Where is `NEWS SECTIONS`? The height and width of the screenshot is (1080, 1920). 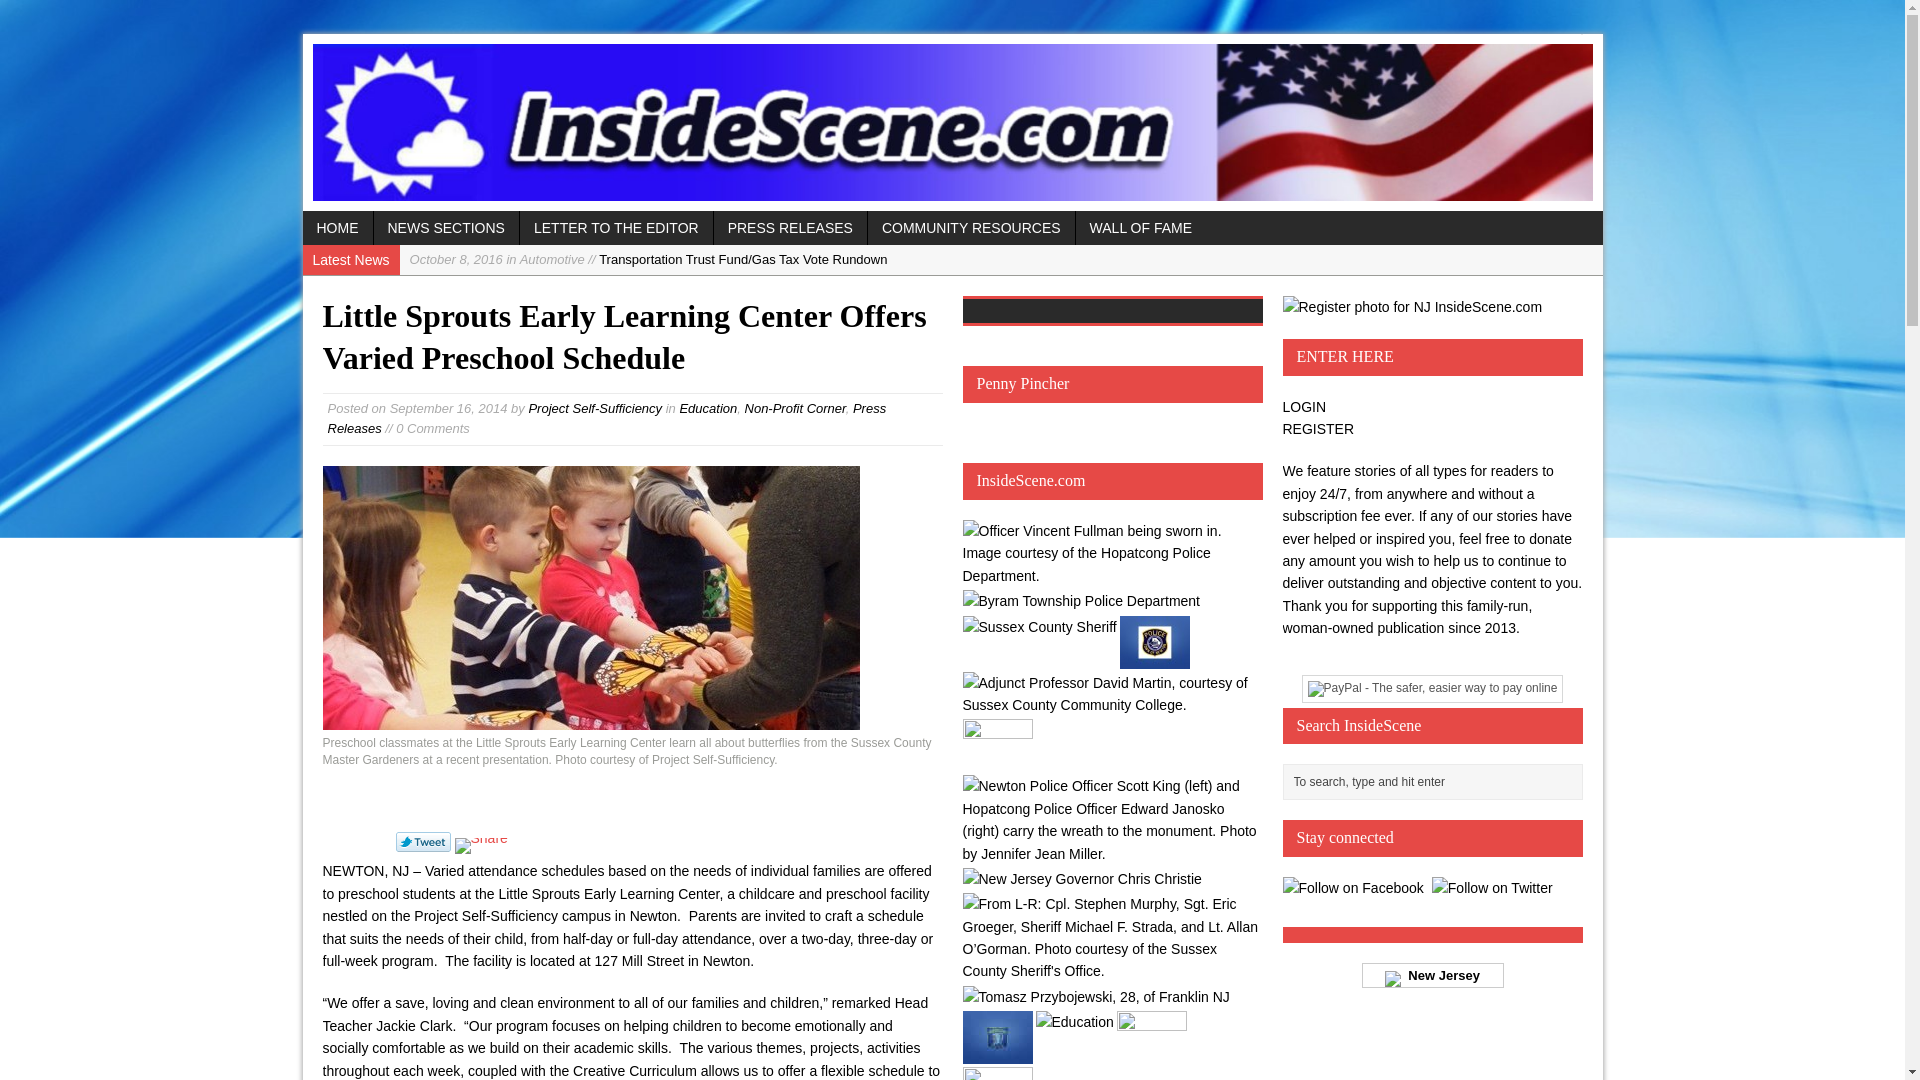 NEWS SECTIONS is located at coordinates (446, 228).